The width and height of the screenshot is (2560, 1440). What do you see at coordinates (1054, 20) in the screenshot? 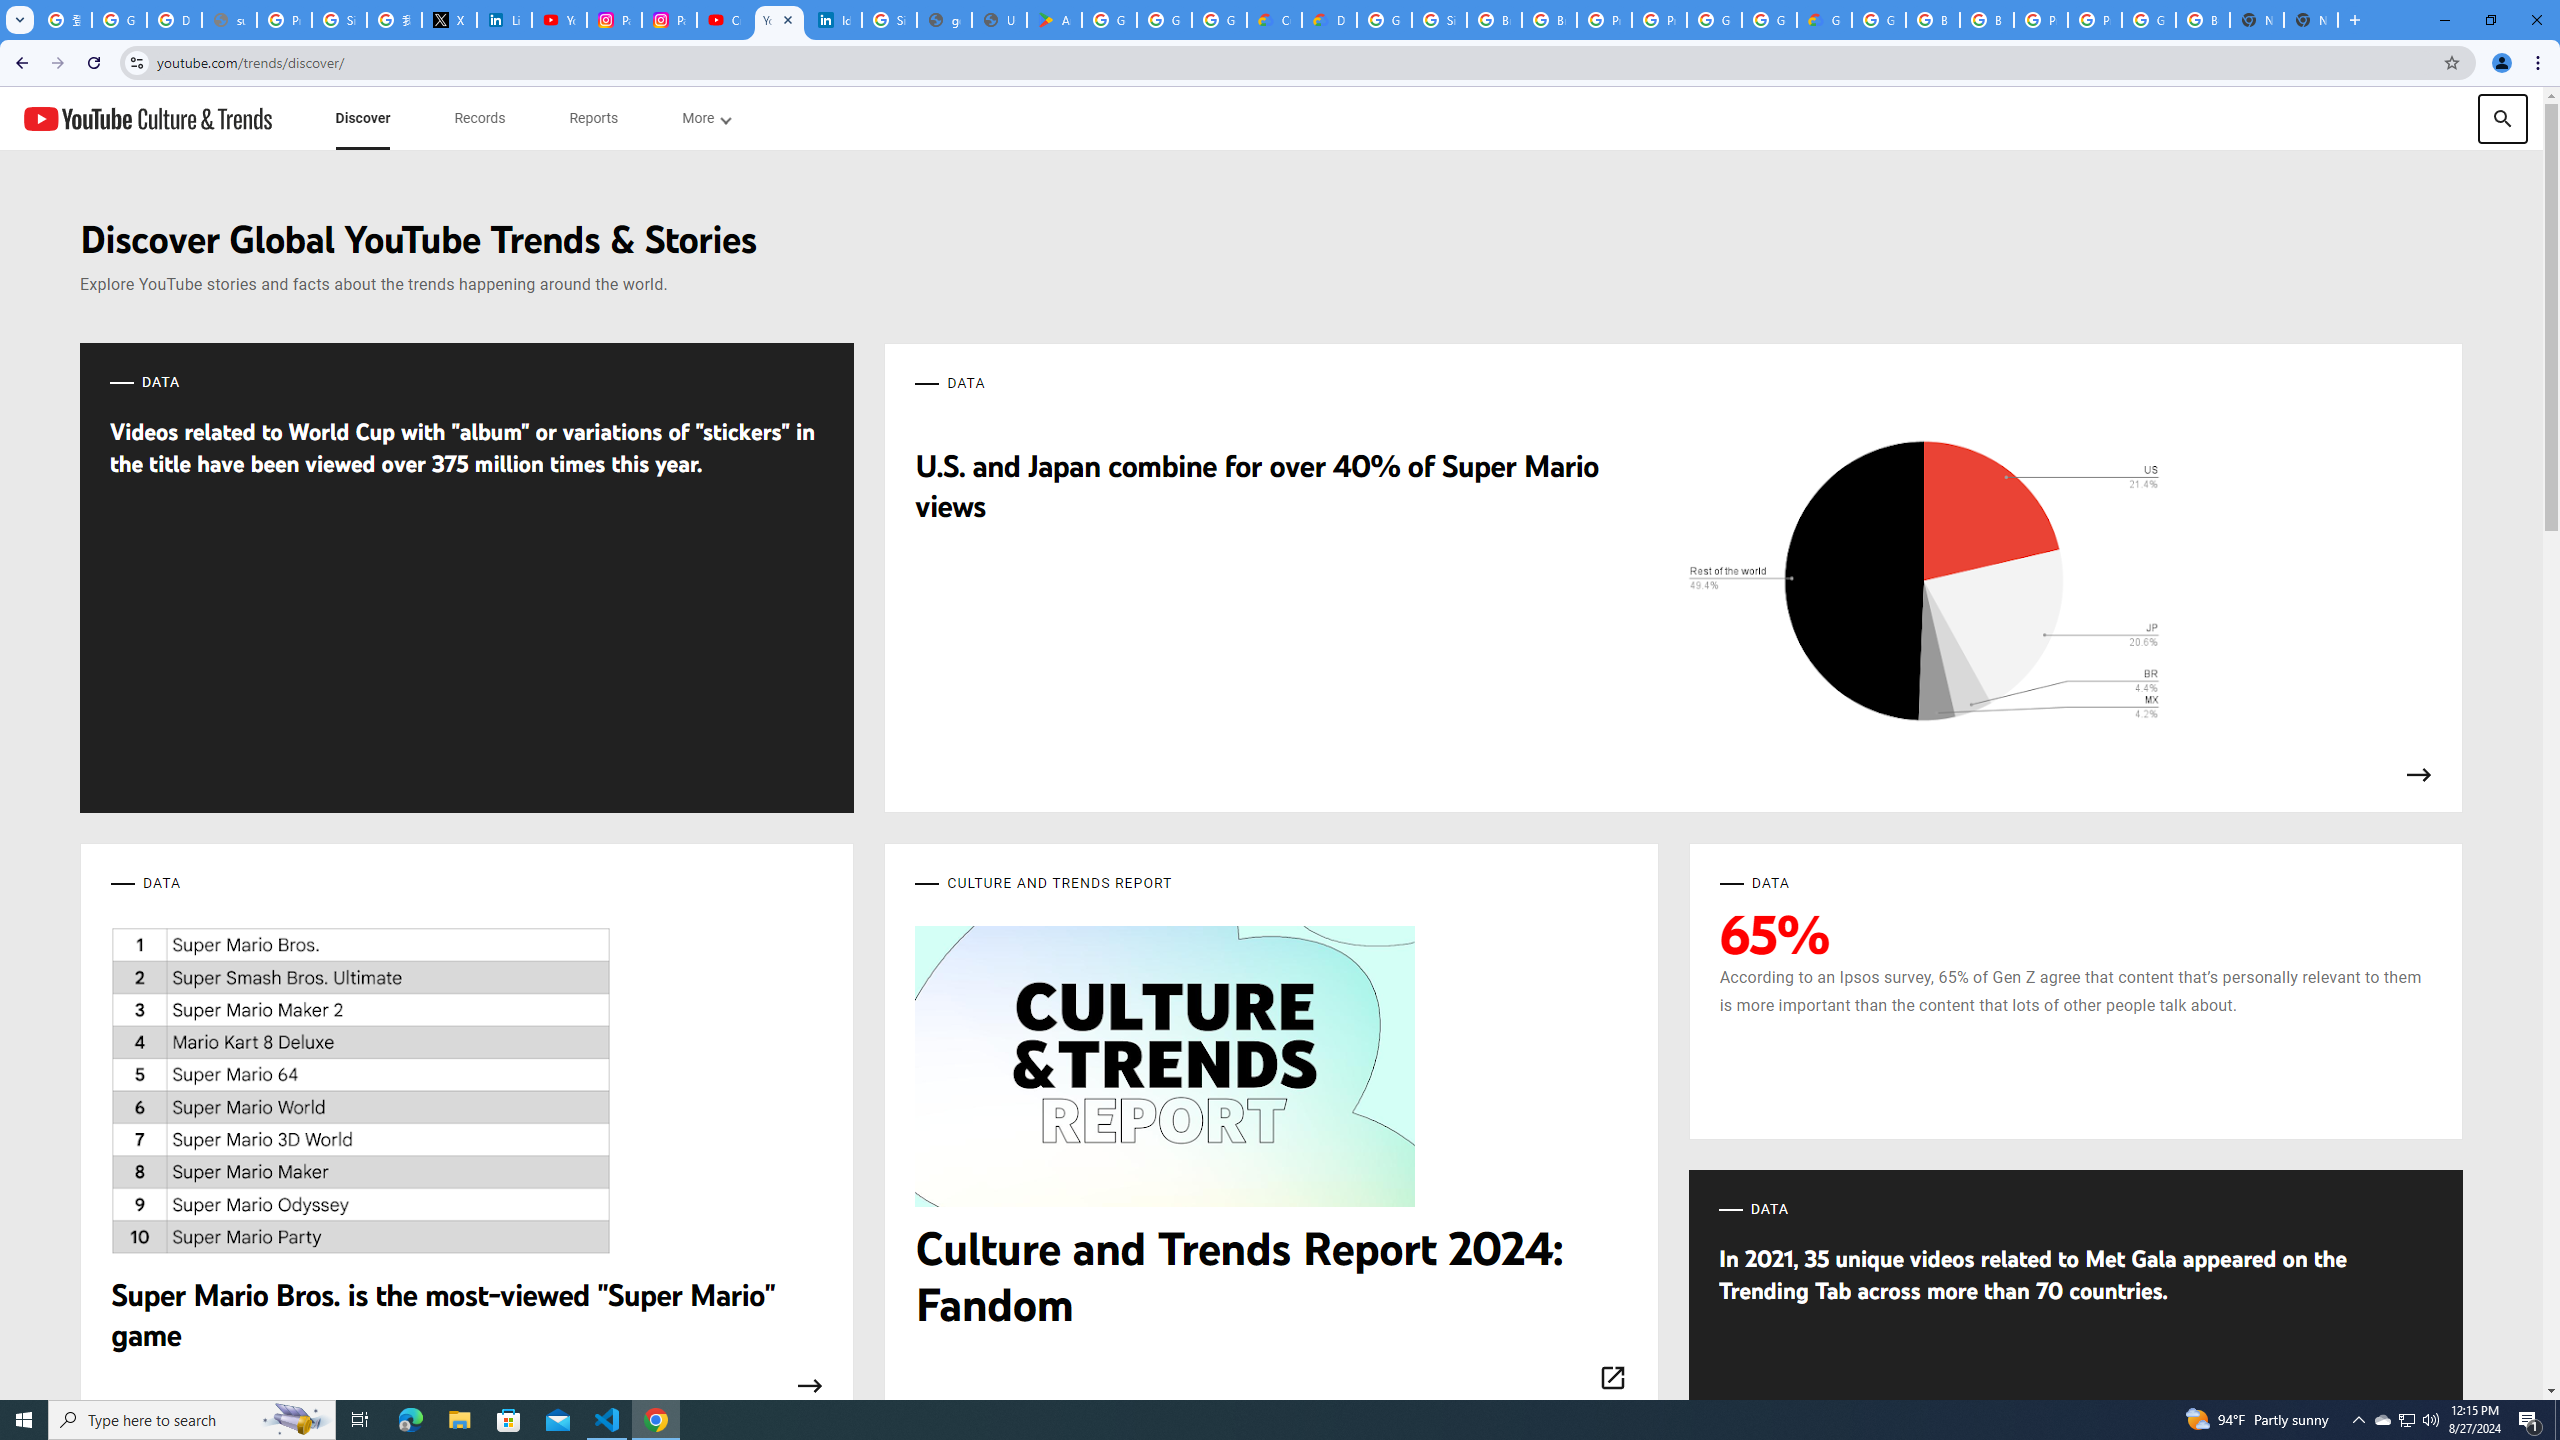
I see `Android Apps on Google Play` at bounding box center [1054, 20].